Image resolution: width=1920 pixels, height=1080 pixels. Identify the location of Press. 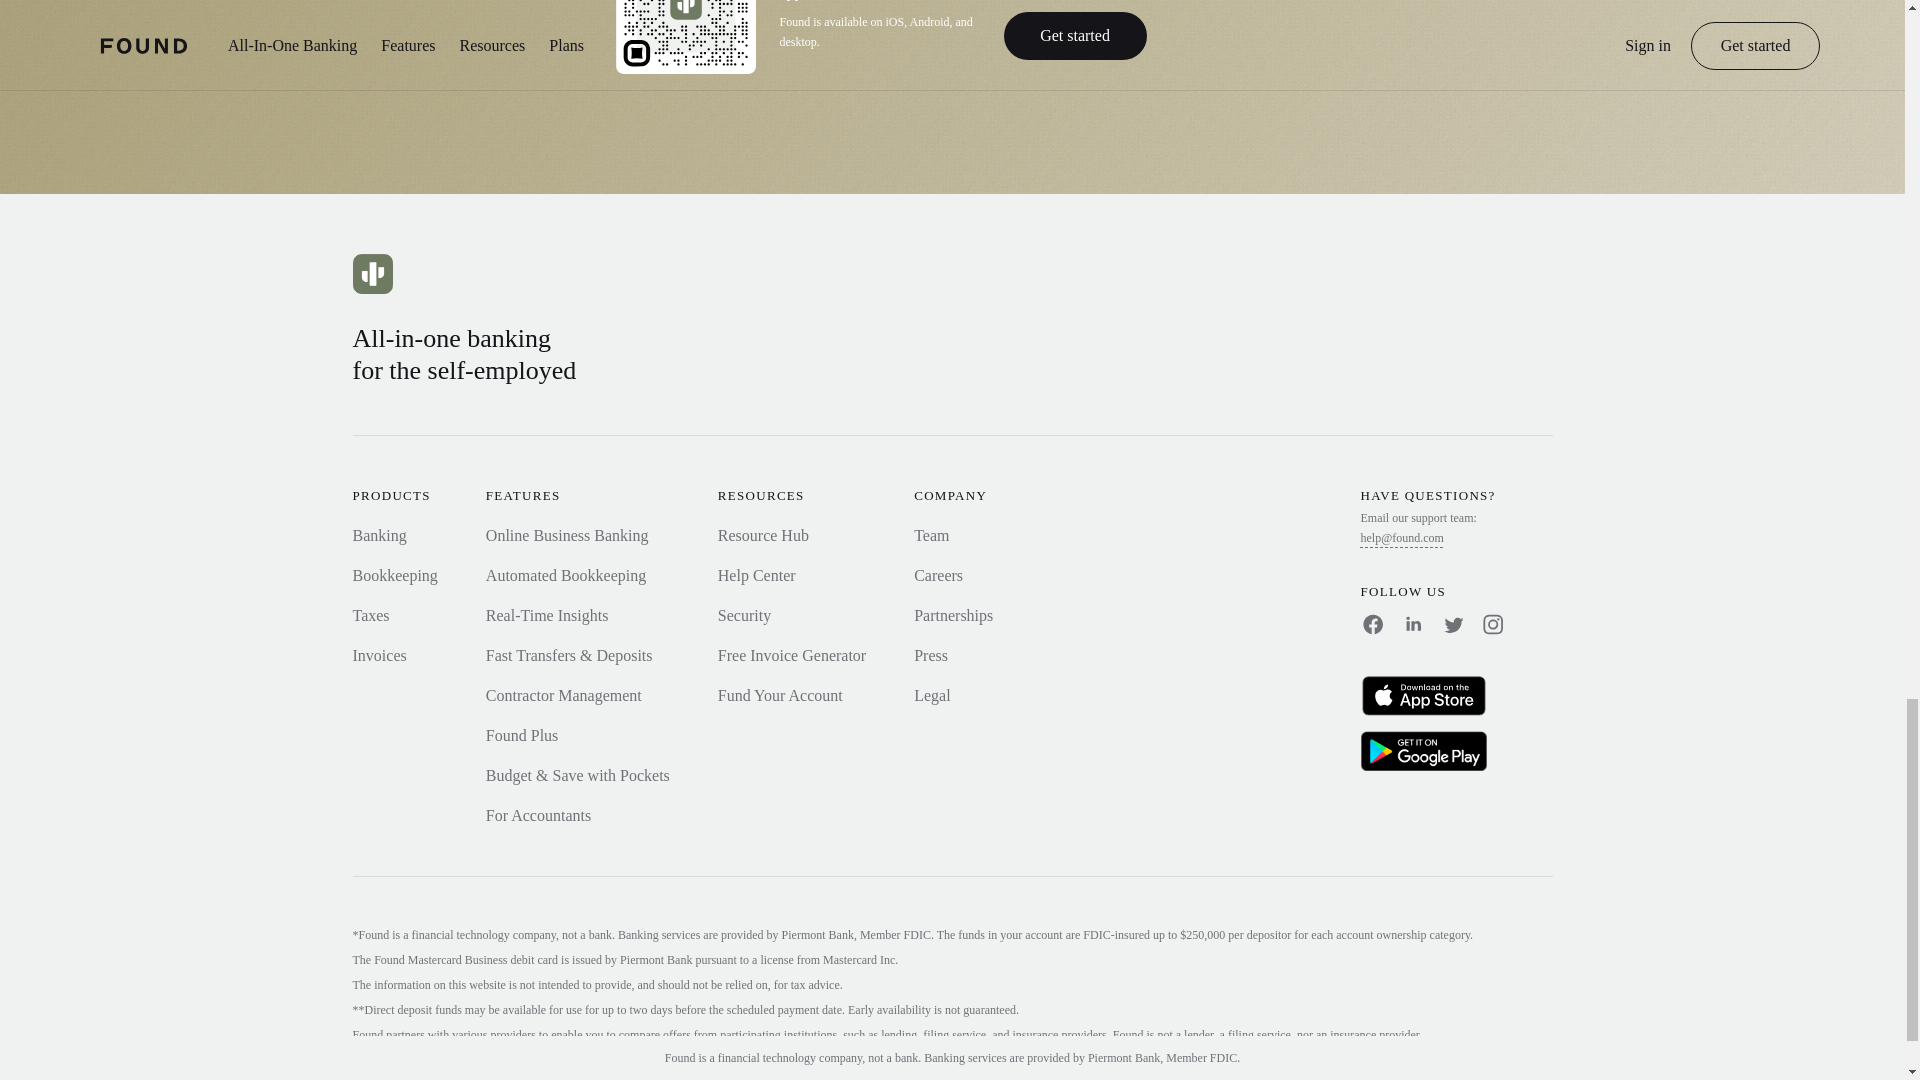
(930, 655).